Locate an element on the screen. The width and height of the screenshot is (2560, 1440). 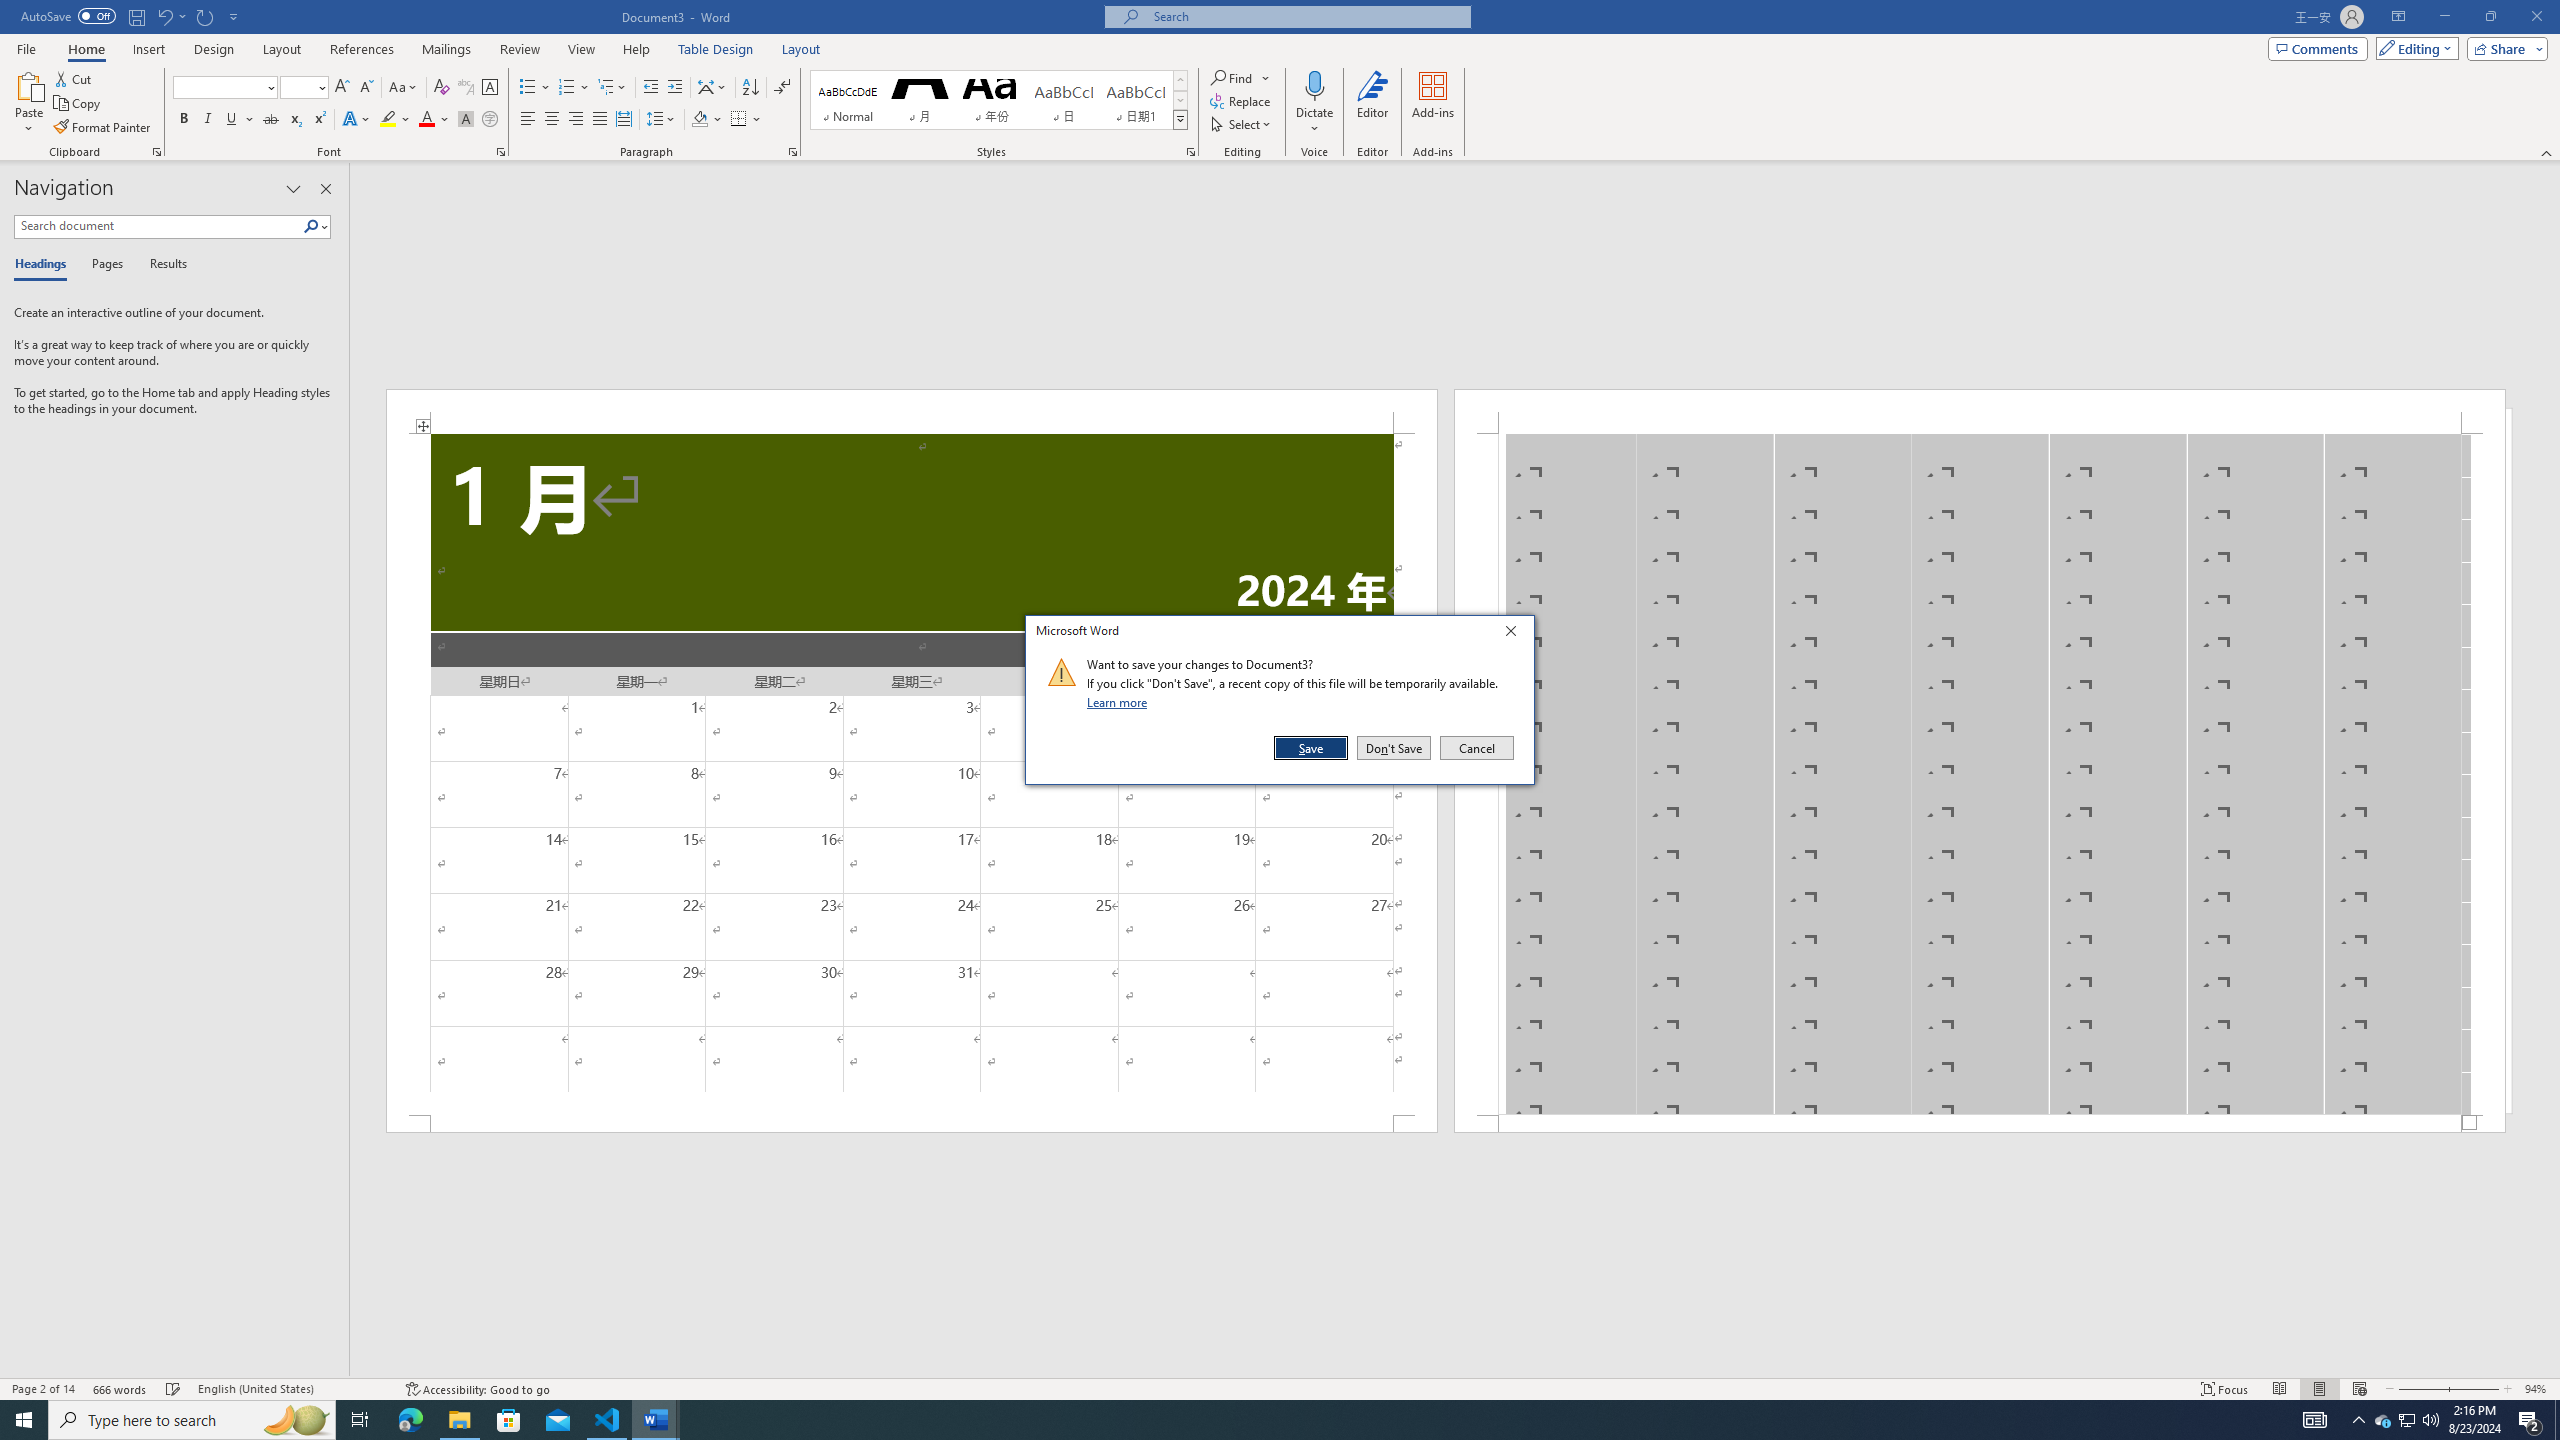
Grow Font is located at coordinates (342, 88).